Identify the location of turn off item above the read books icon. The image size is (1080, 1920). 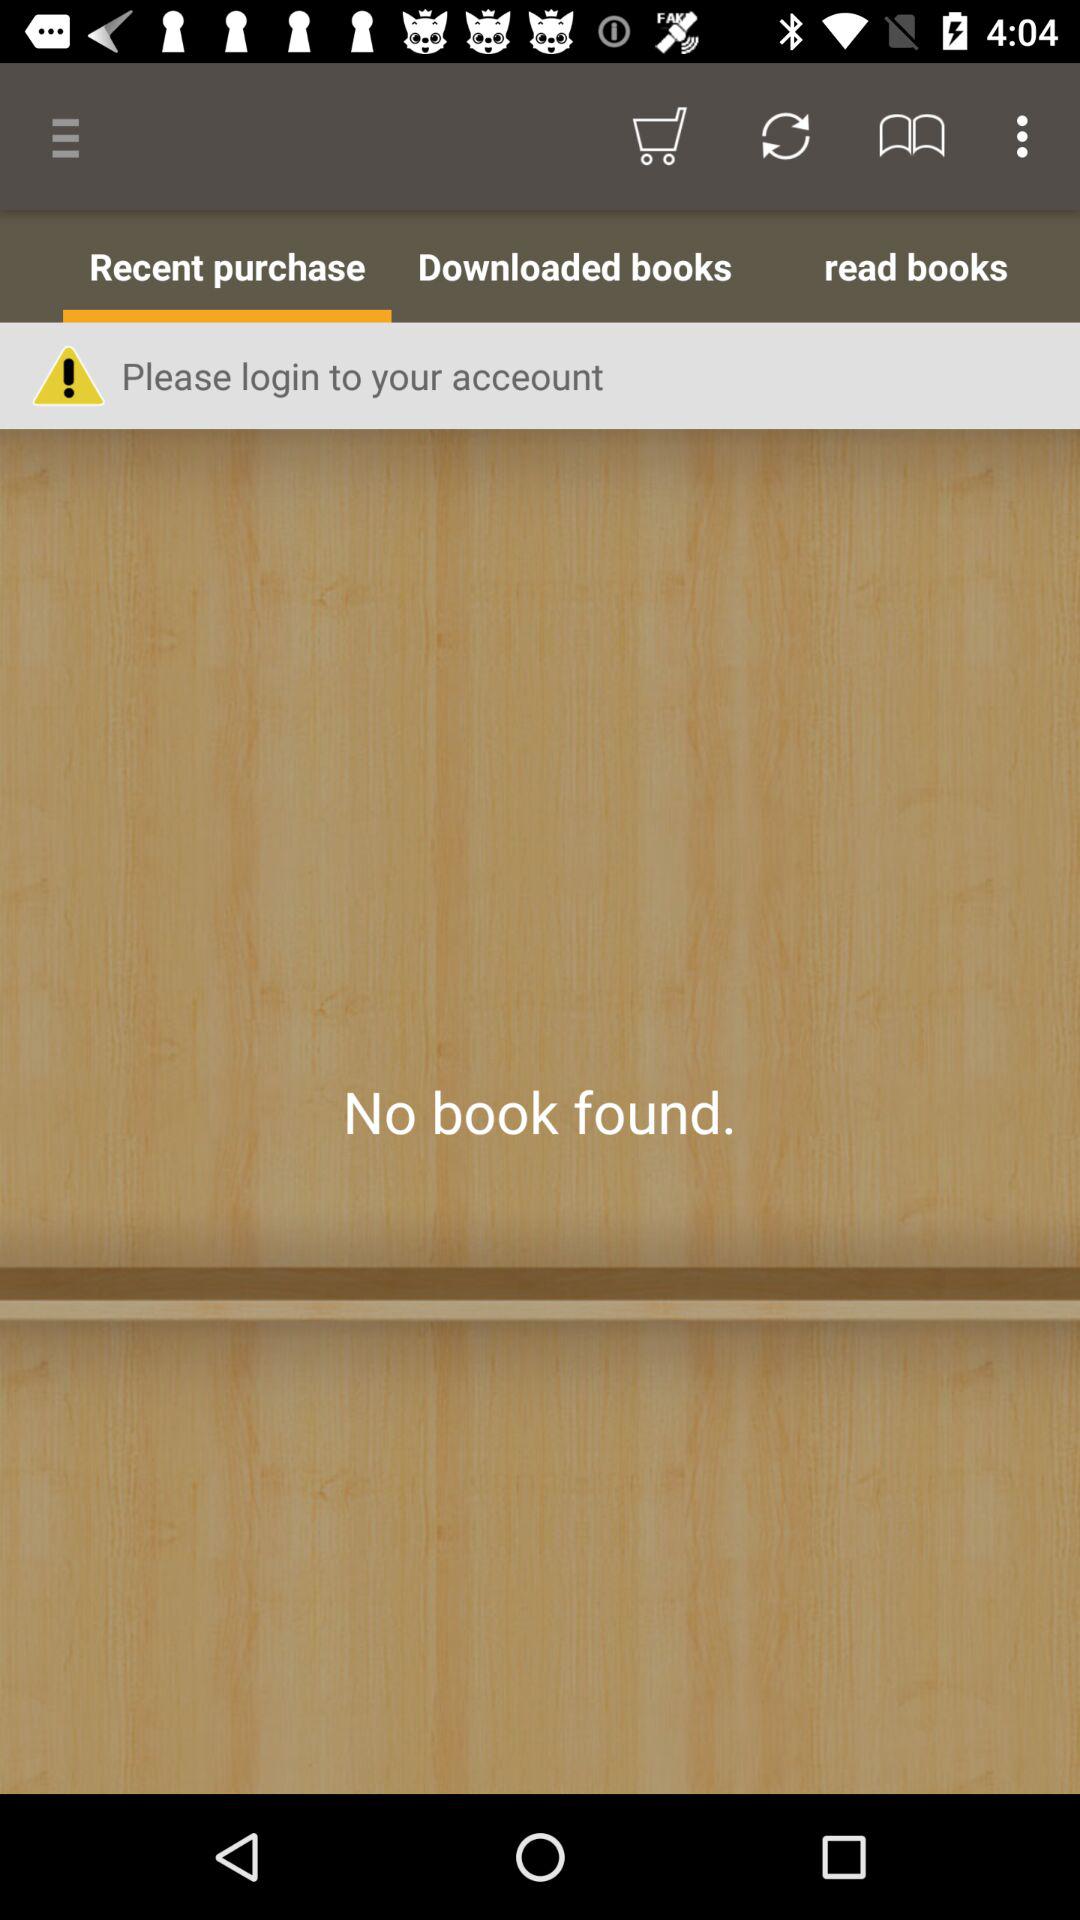
(1028, 136).